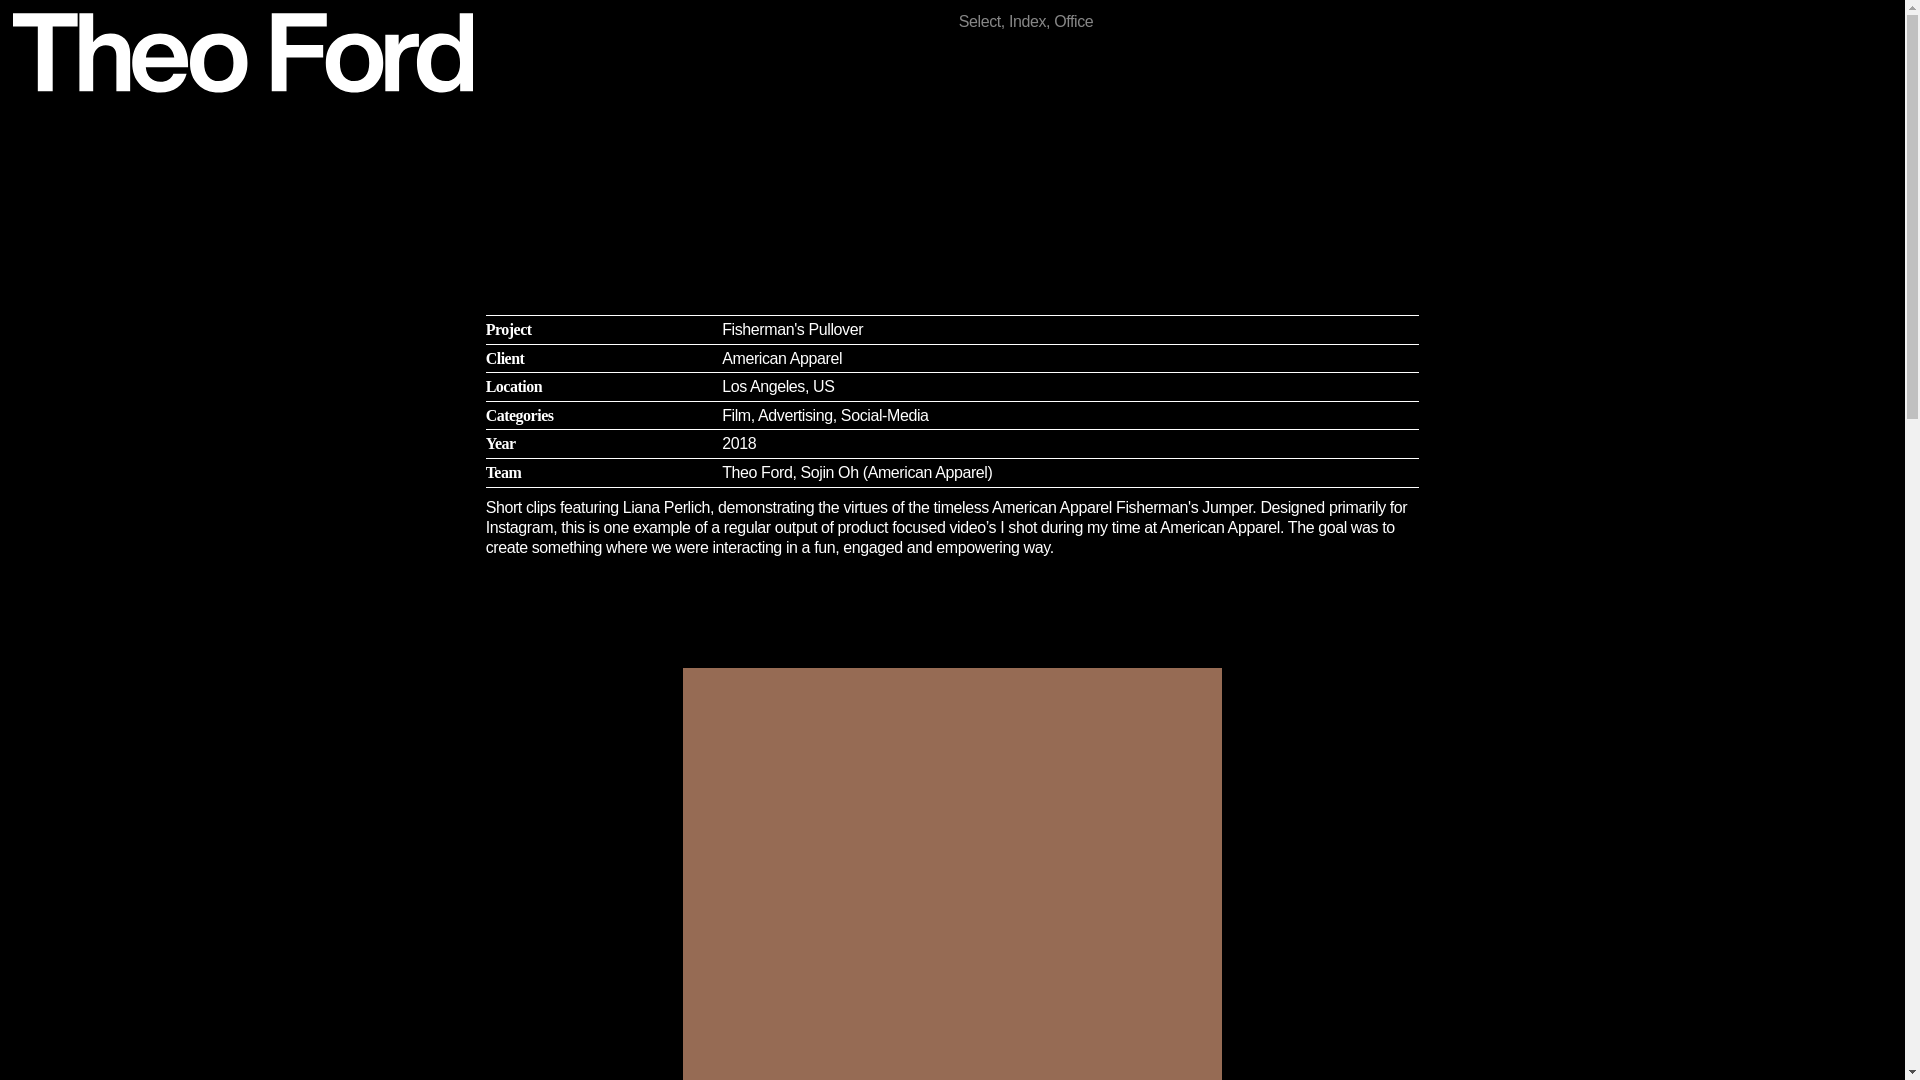 Image resolution: width=1920 pixels, height=1080 pixels. I want to click on Office, so click(1073, 20).